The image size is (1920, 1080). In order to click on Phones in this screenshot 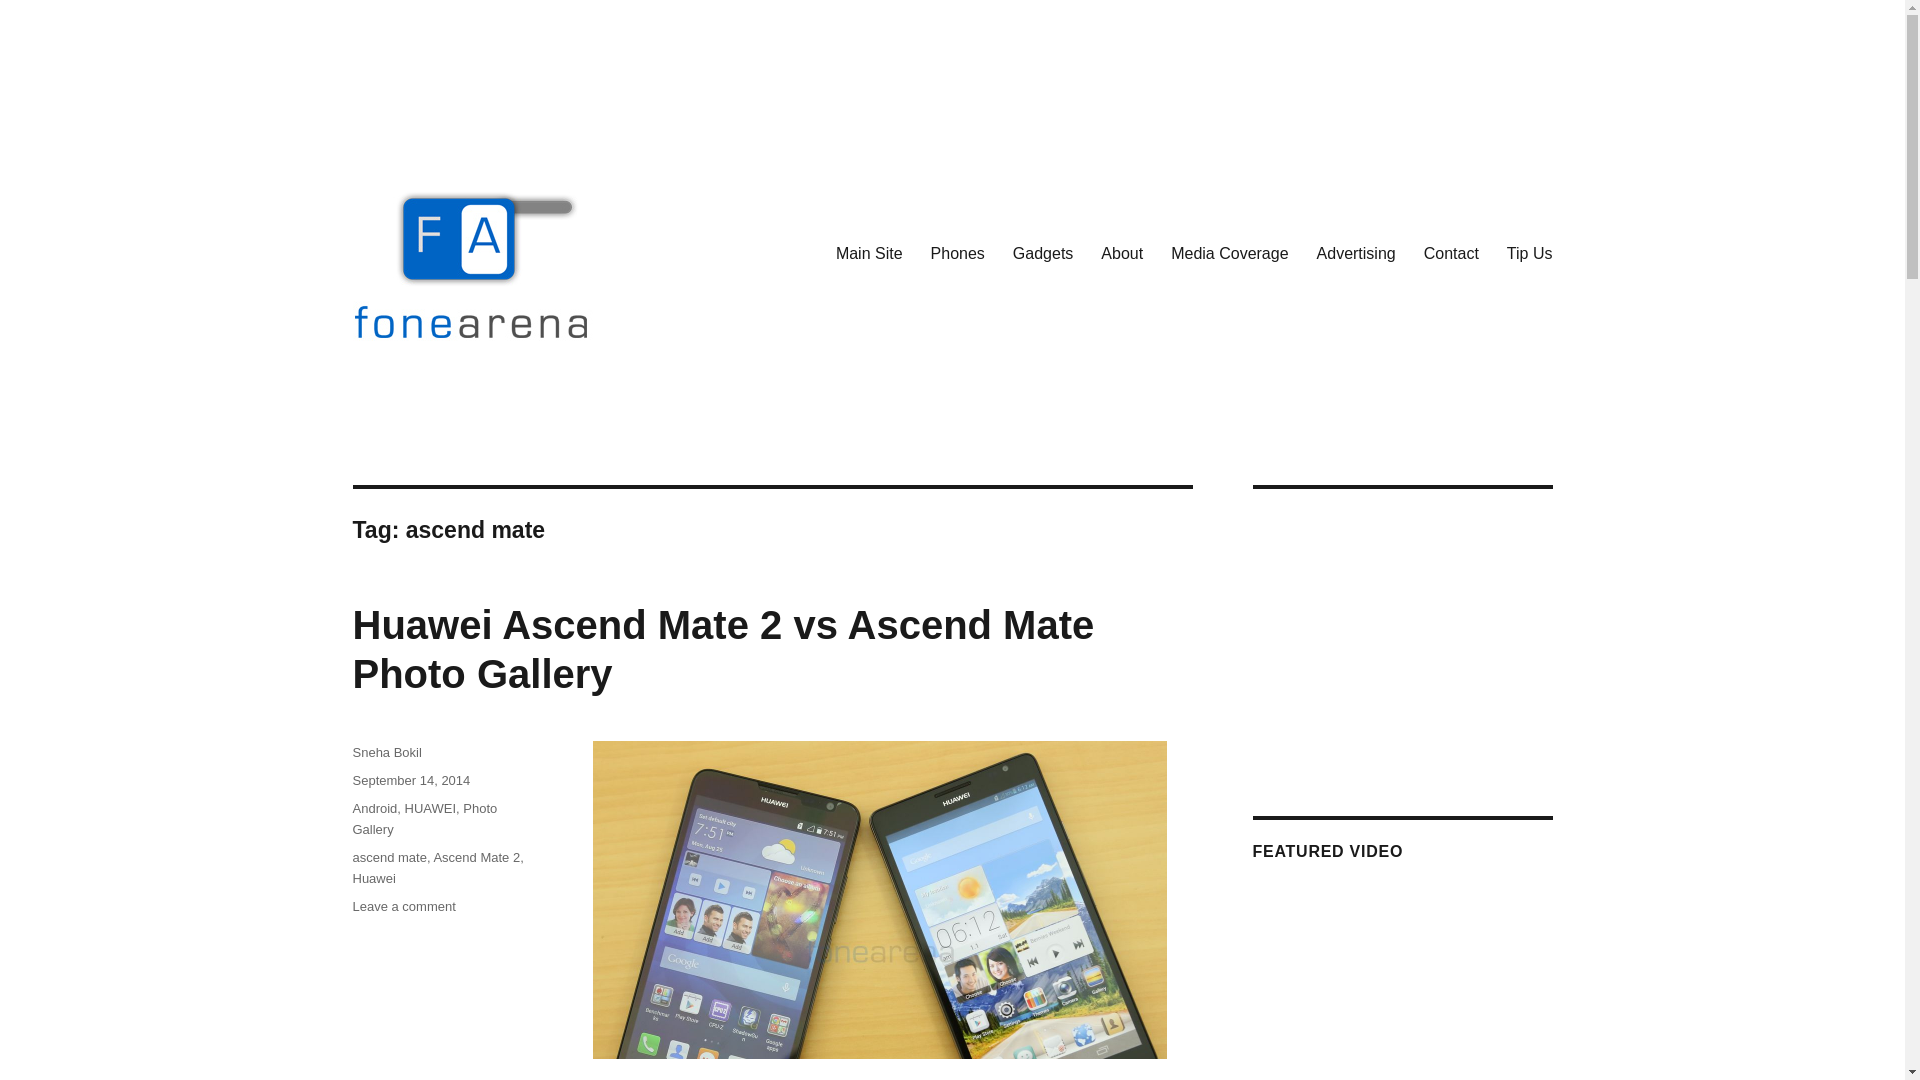, I will do `click(958, 253)`.